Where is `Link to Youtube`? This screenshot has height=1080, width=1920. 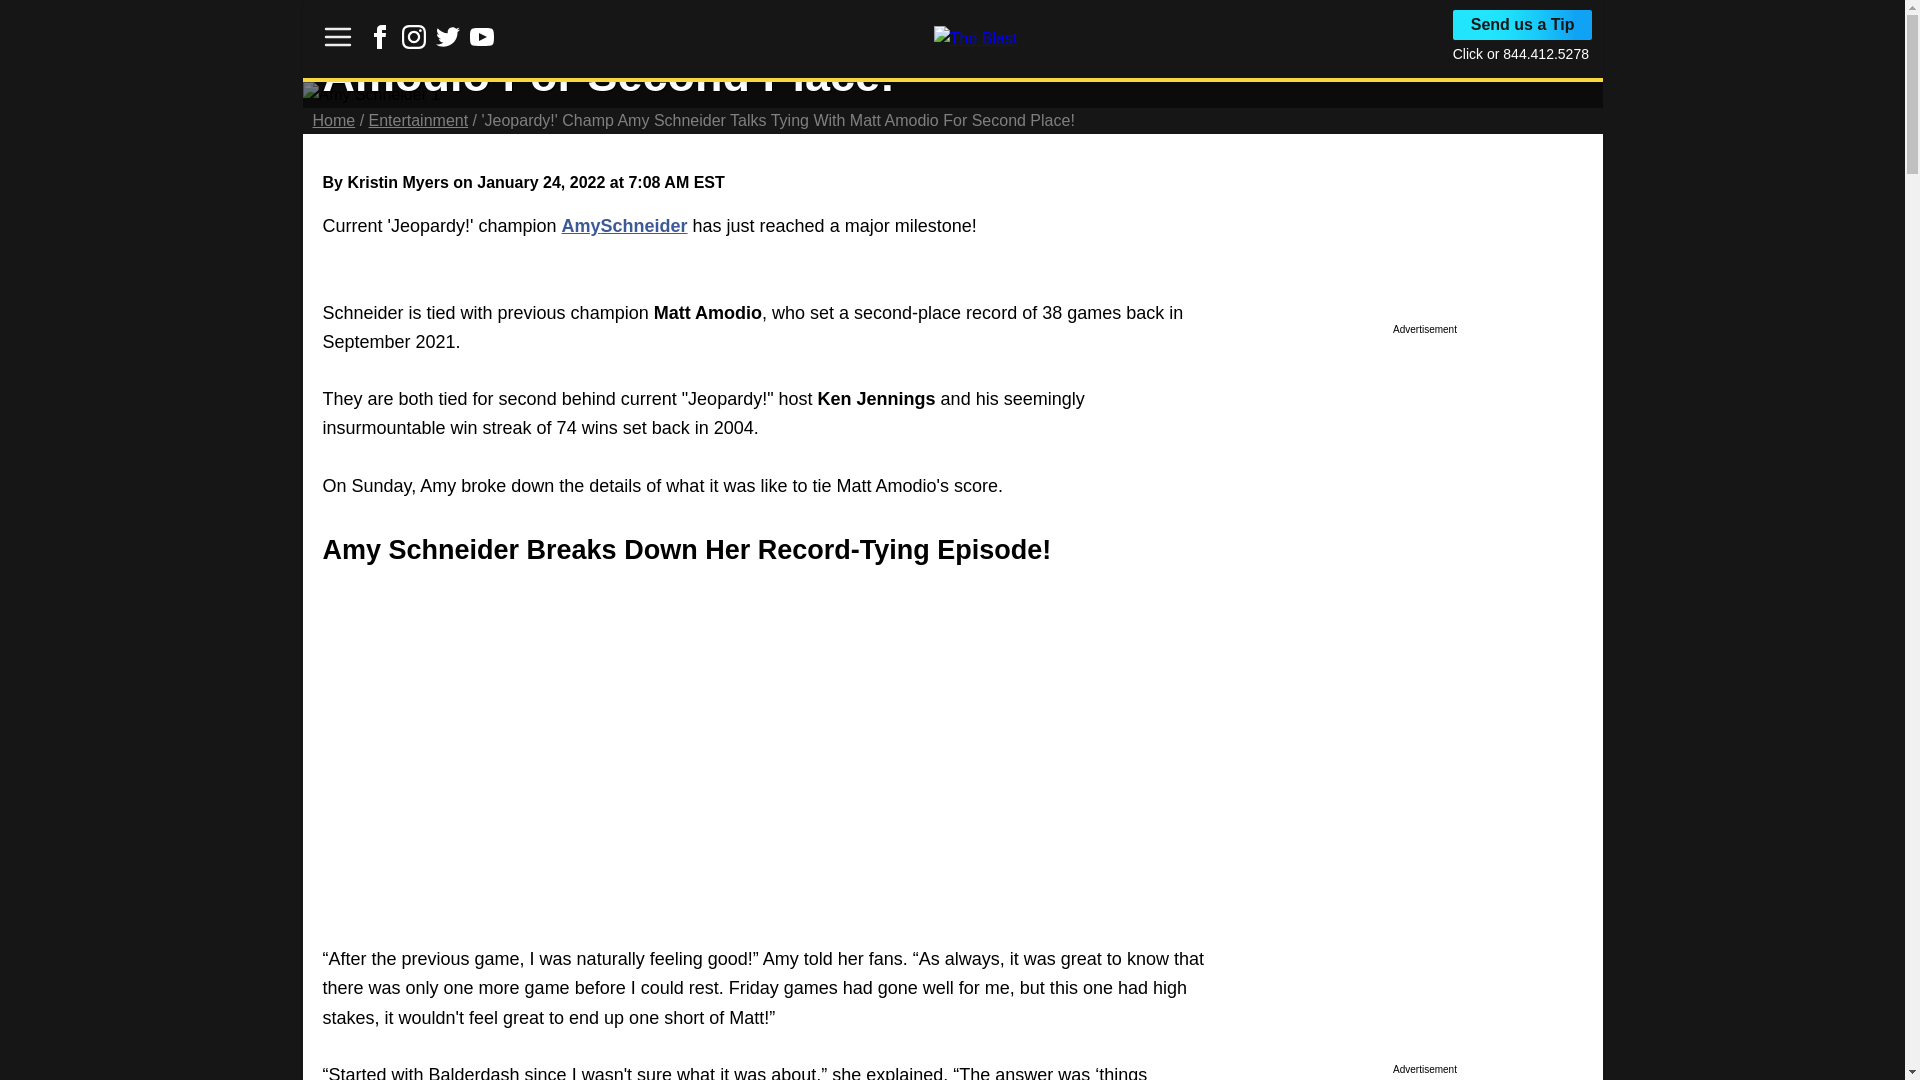 Link to Youtube is located at coordinates (482, 42).